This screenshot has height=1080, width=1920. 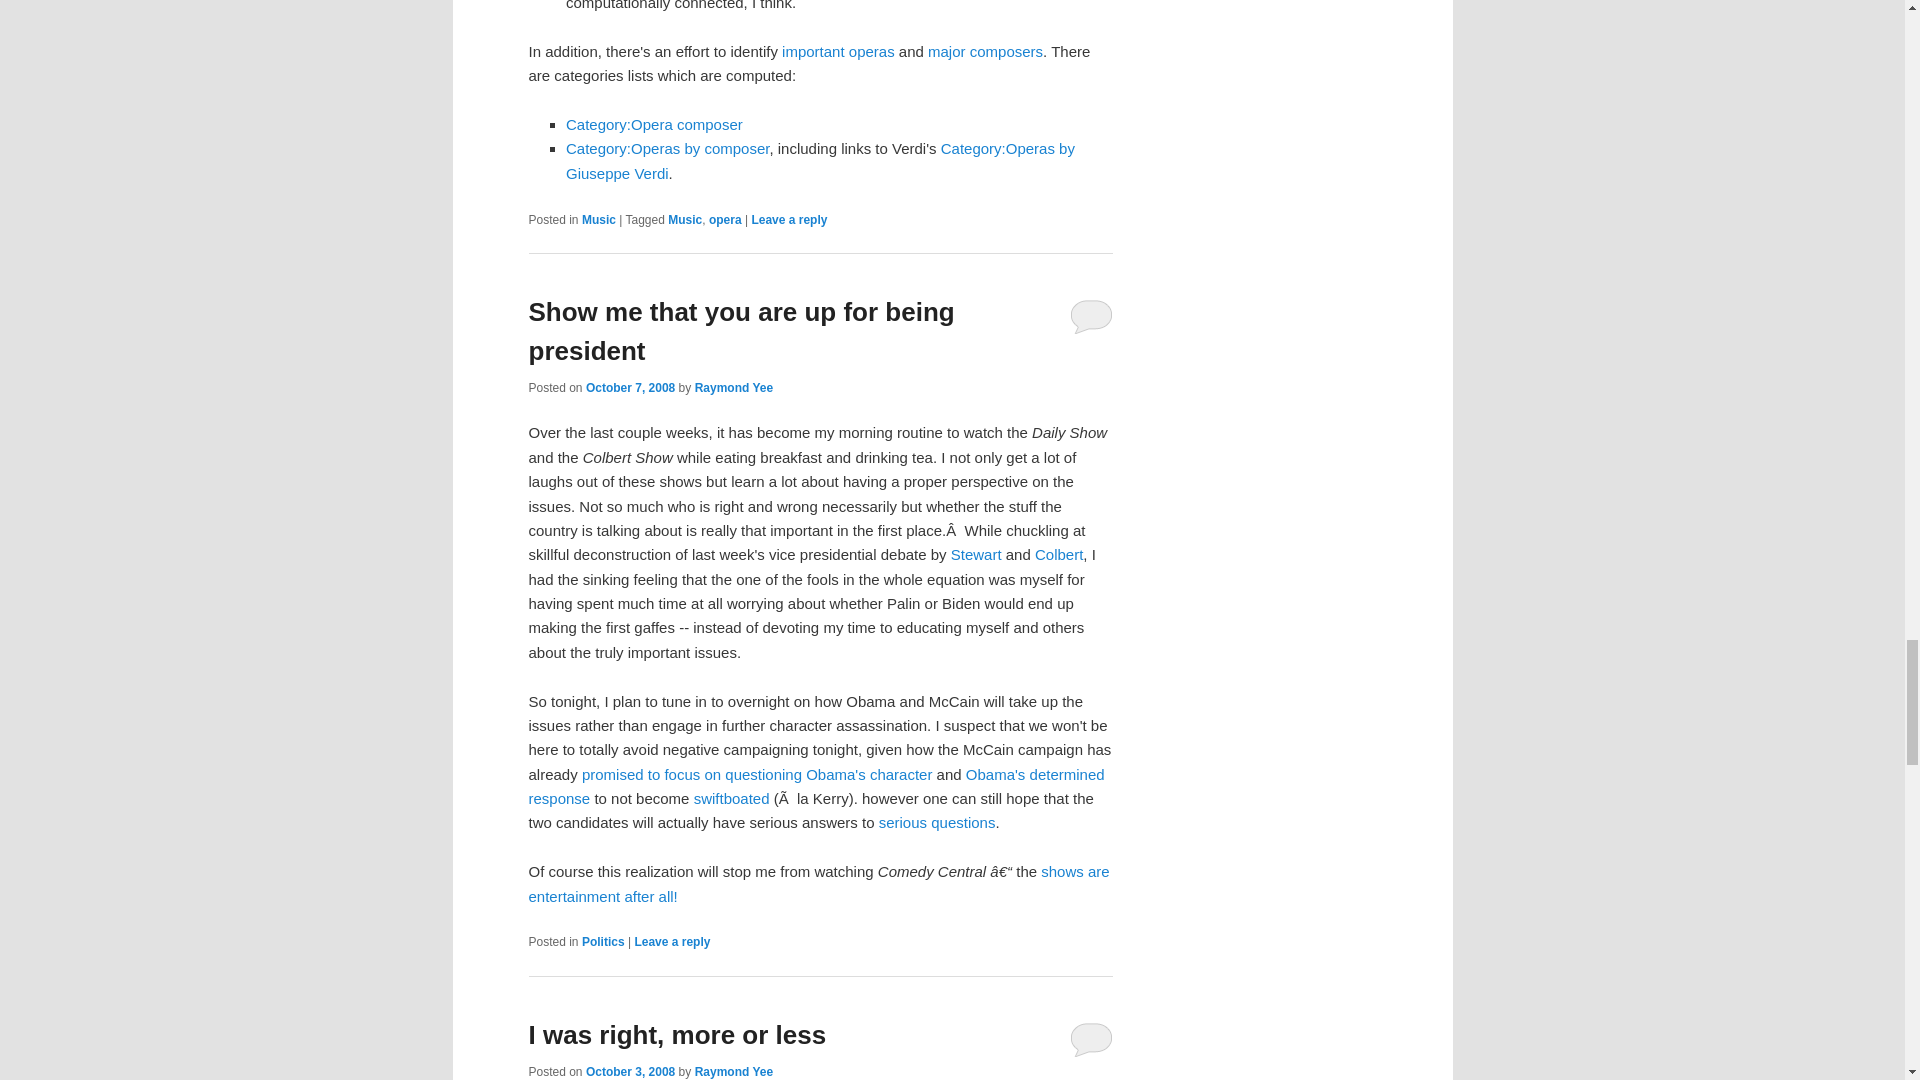 I want to click on 7:37 pm, so click(x=630, y=1071).